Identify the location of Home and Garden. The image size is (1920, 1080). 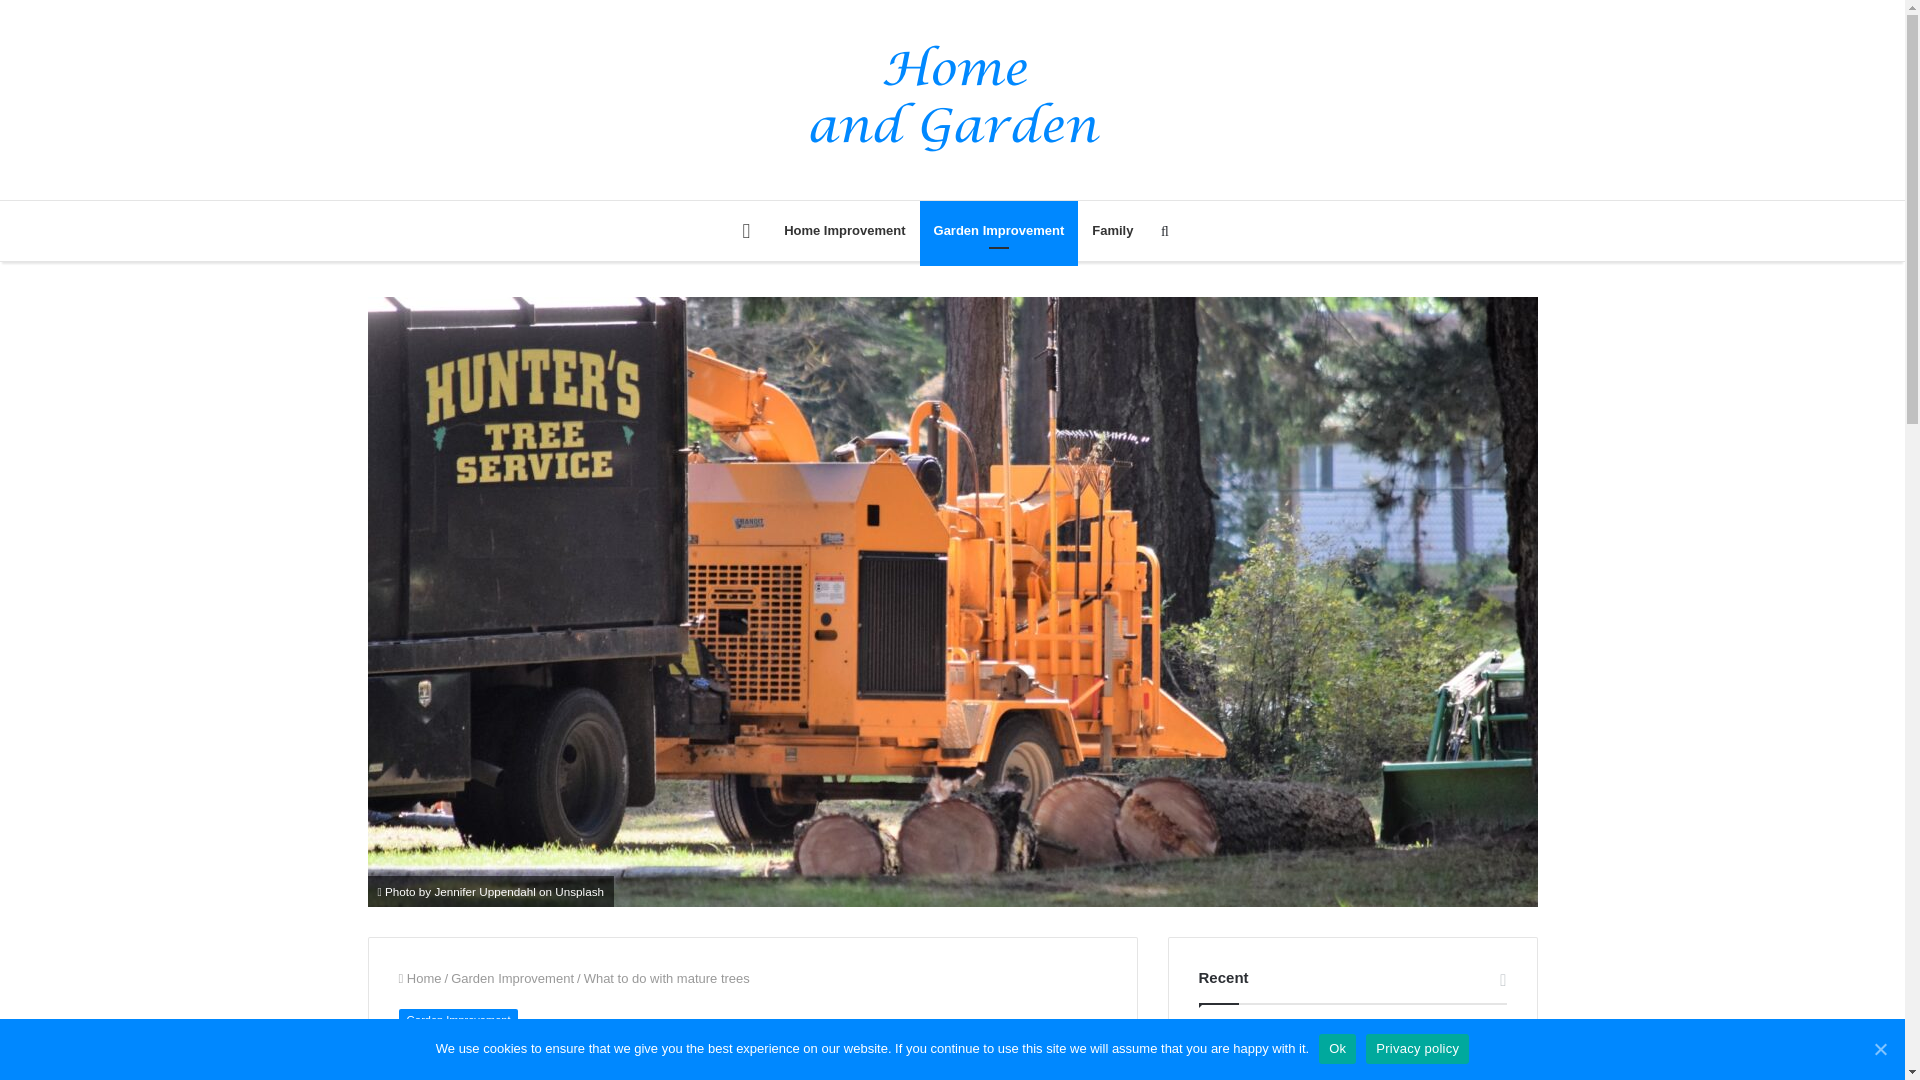
(952, 99).